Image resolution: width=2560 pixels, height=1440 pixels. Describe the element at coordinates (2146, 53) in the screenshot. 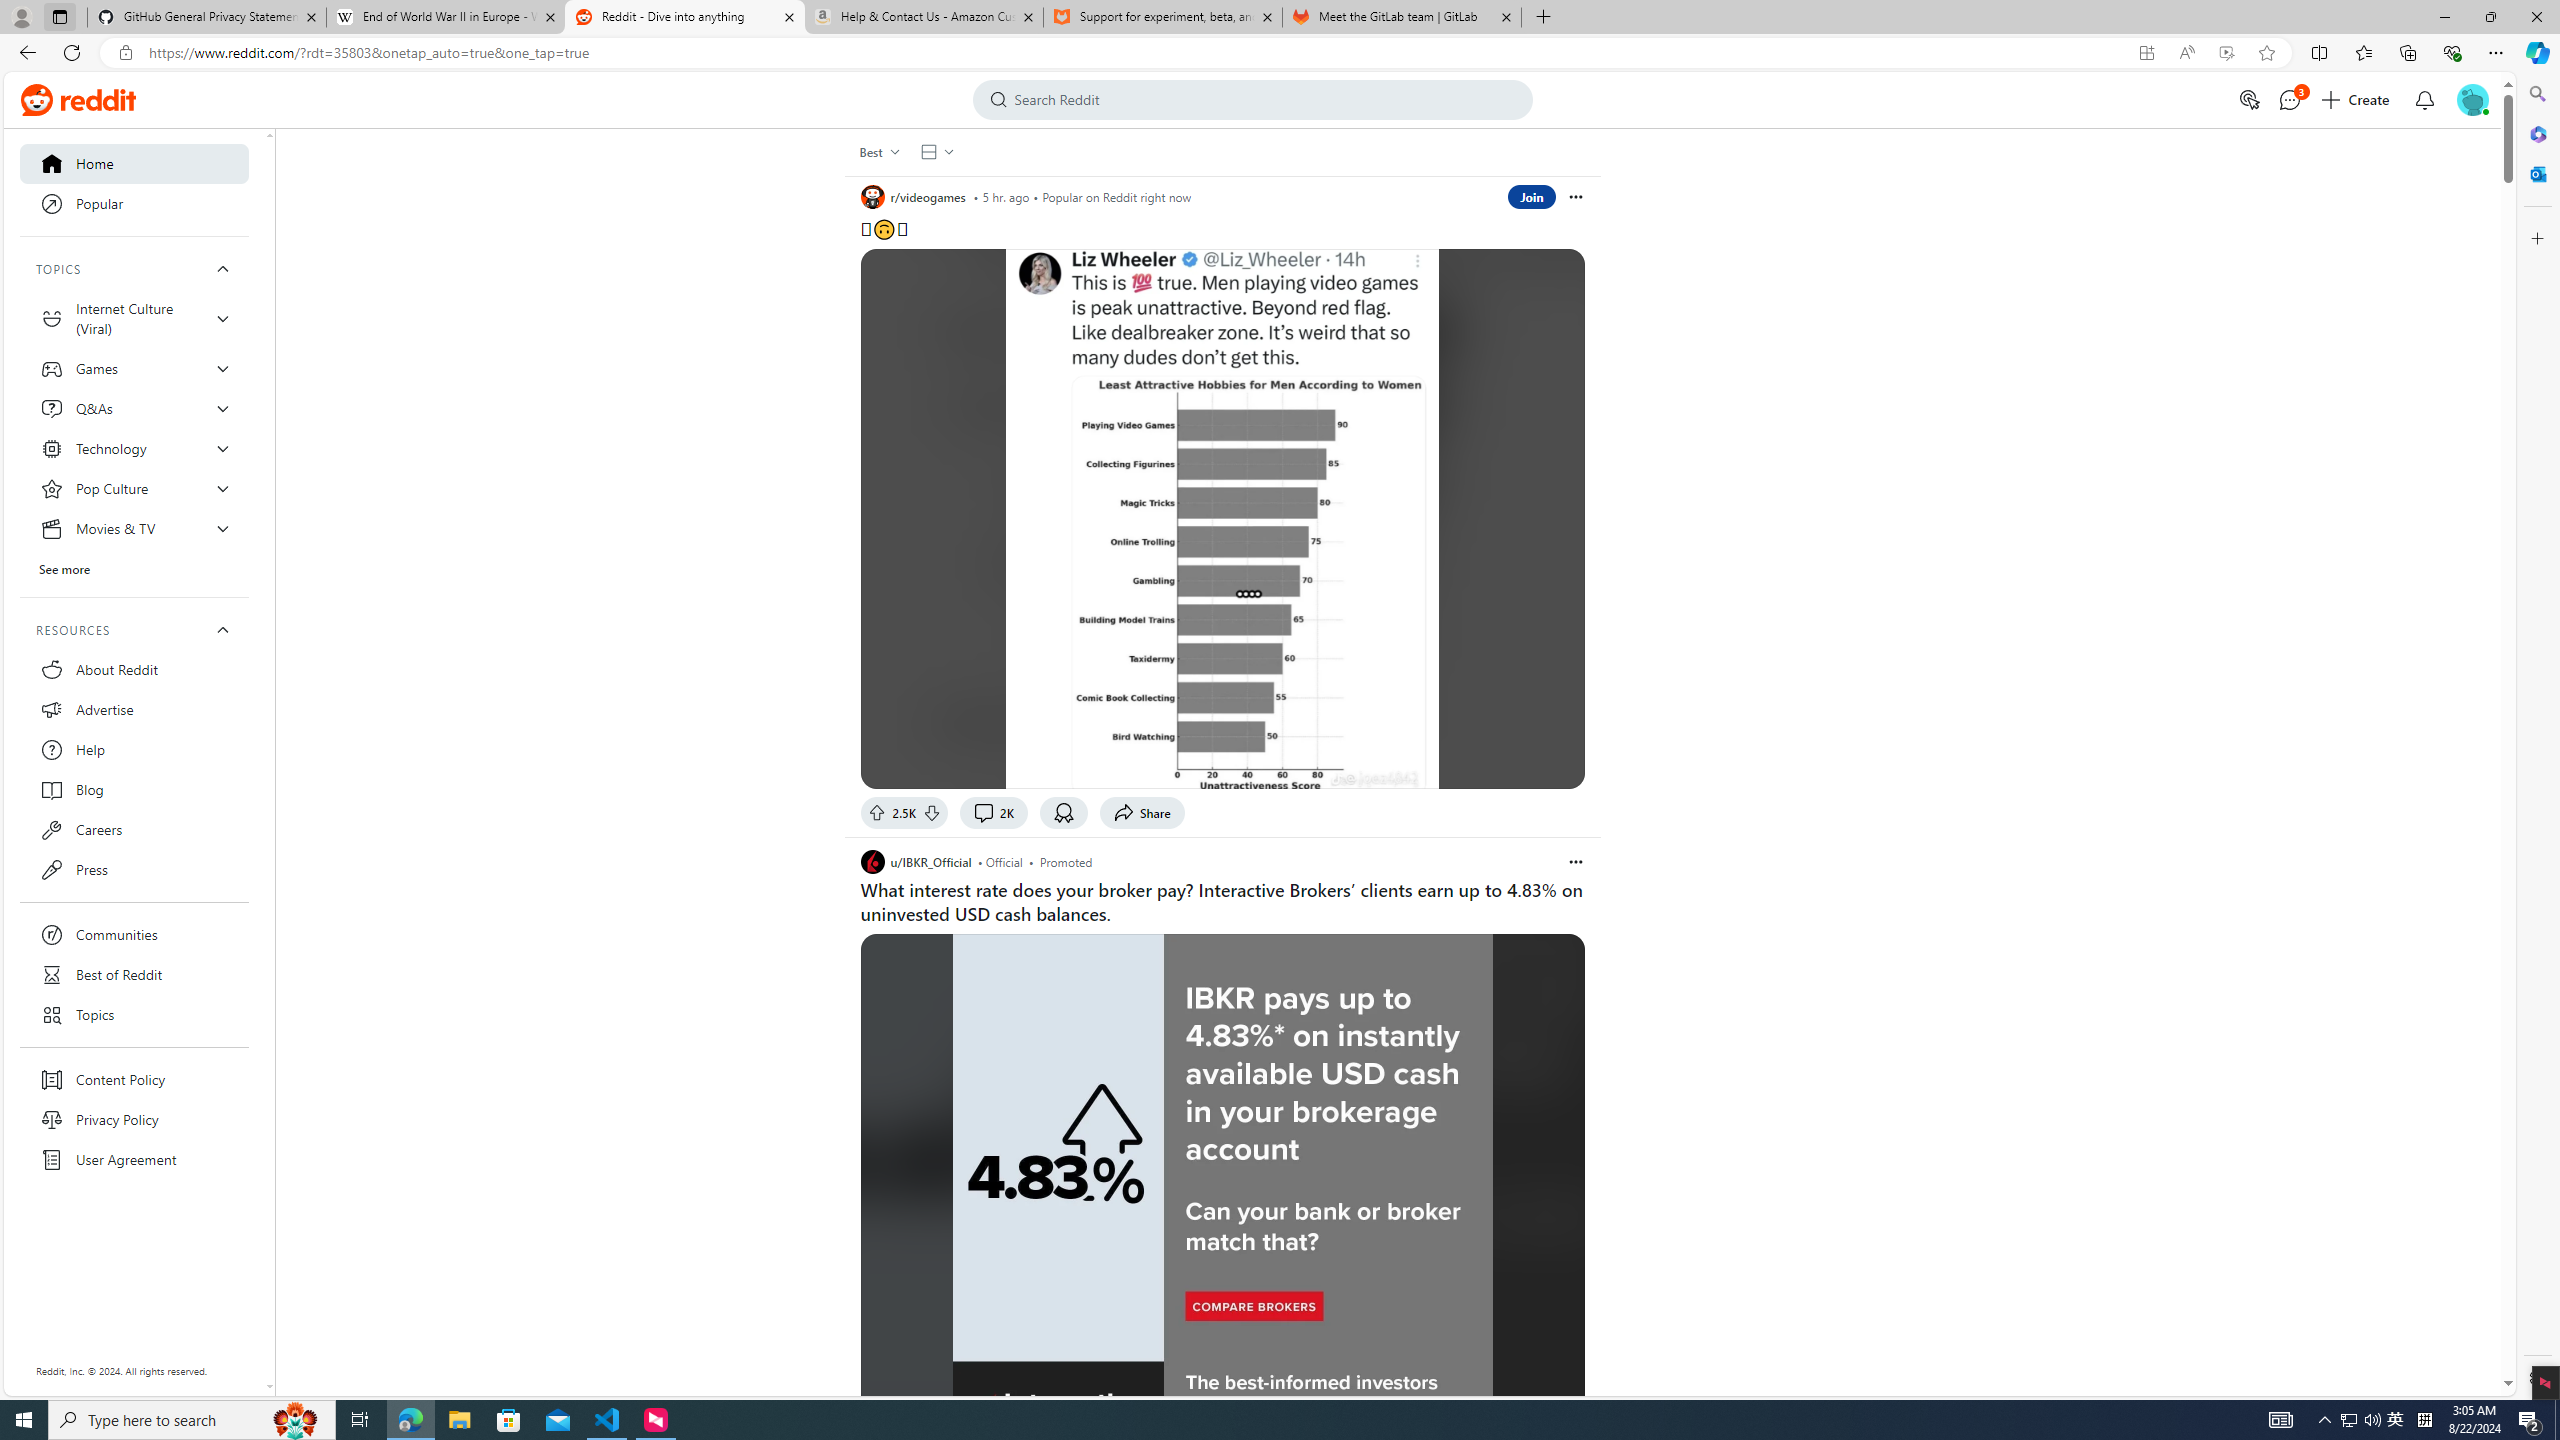

I see `App available. Install Reddit` at that location.